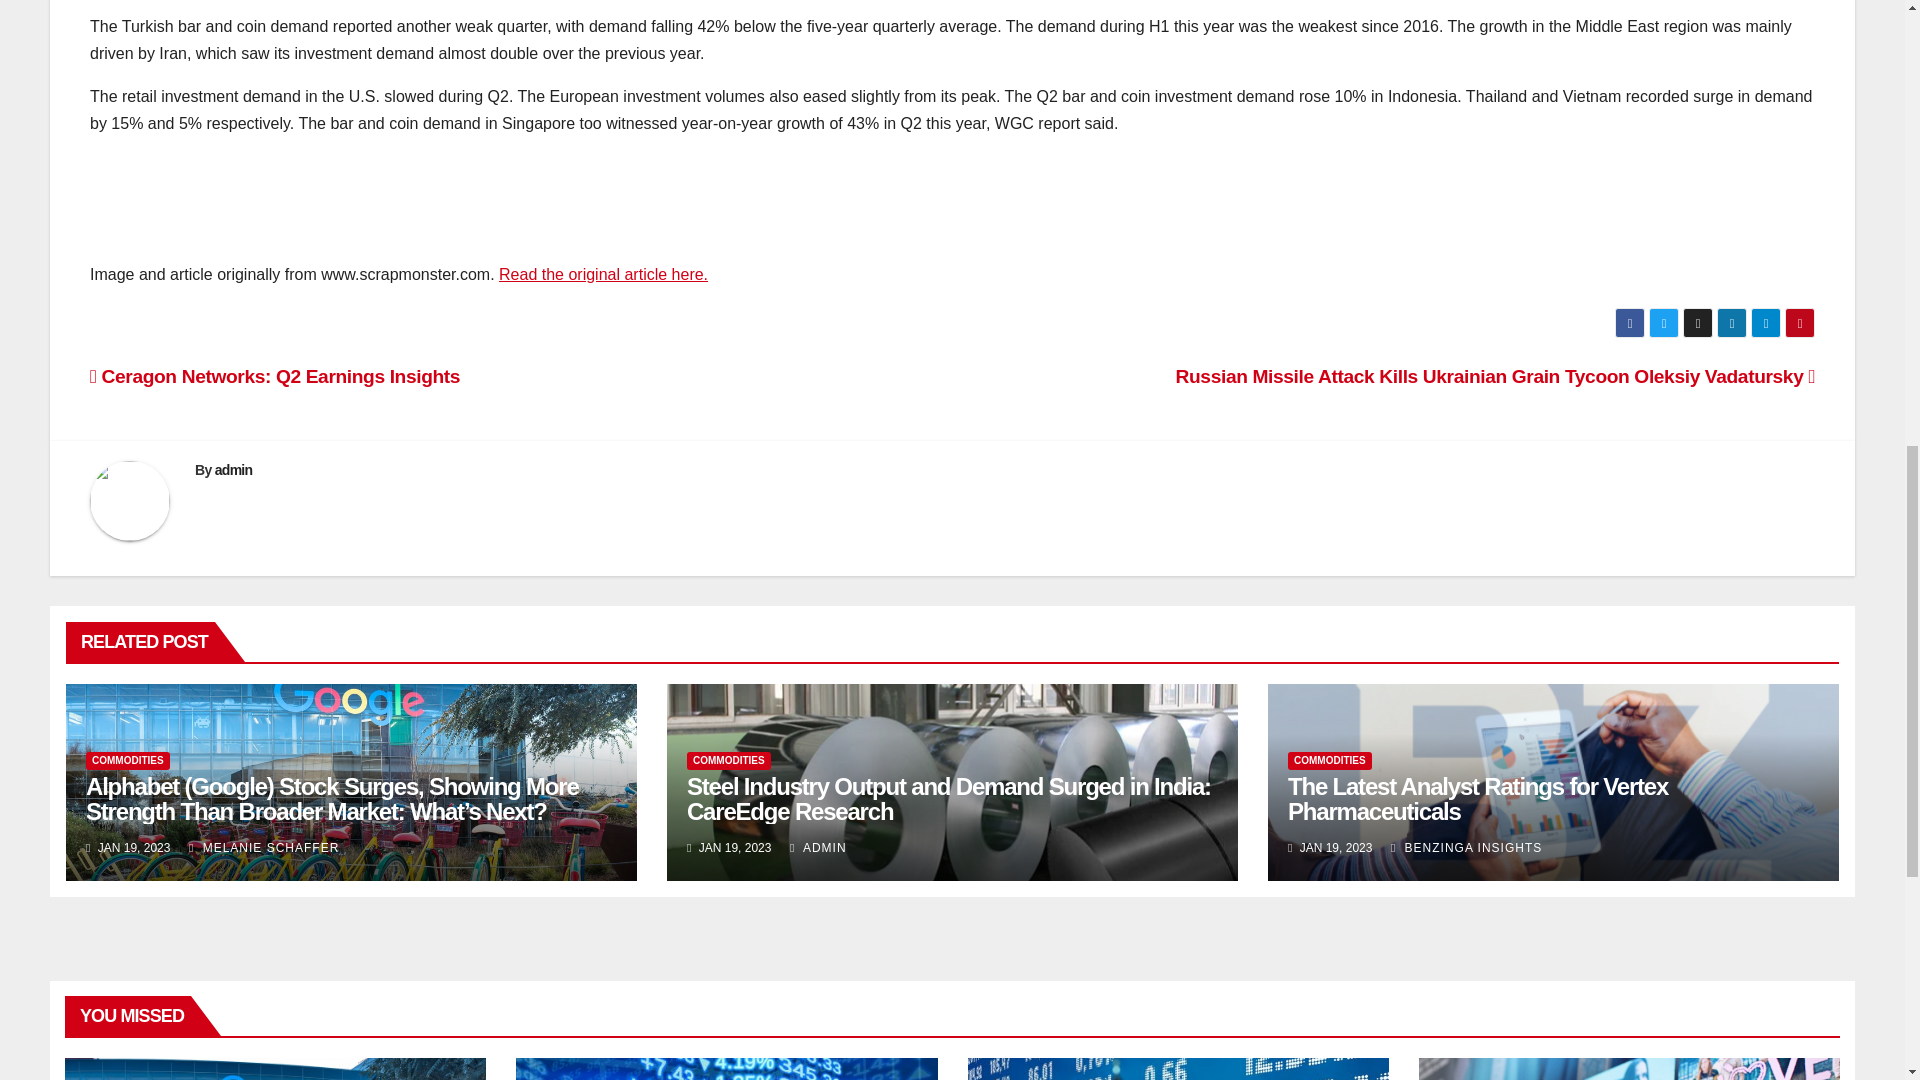 The width and height of the screenshot is (1920, 1080). What do you see at coordinates (818, 848) in the screenshot?
I see `ADMIN` at bounding box center [818, 848].